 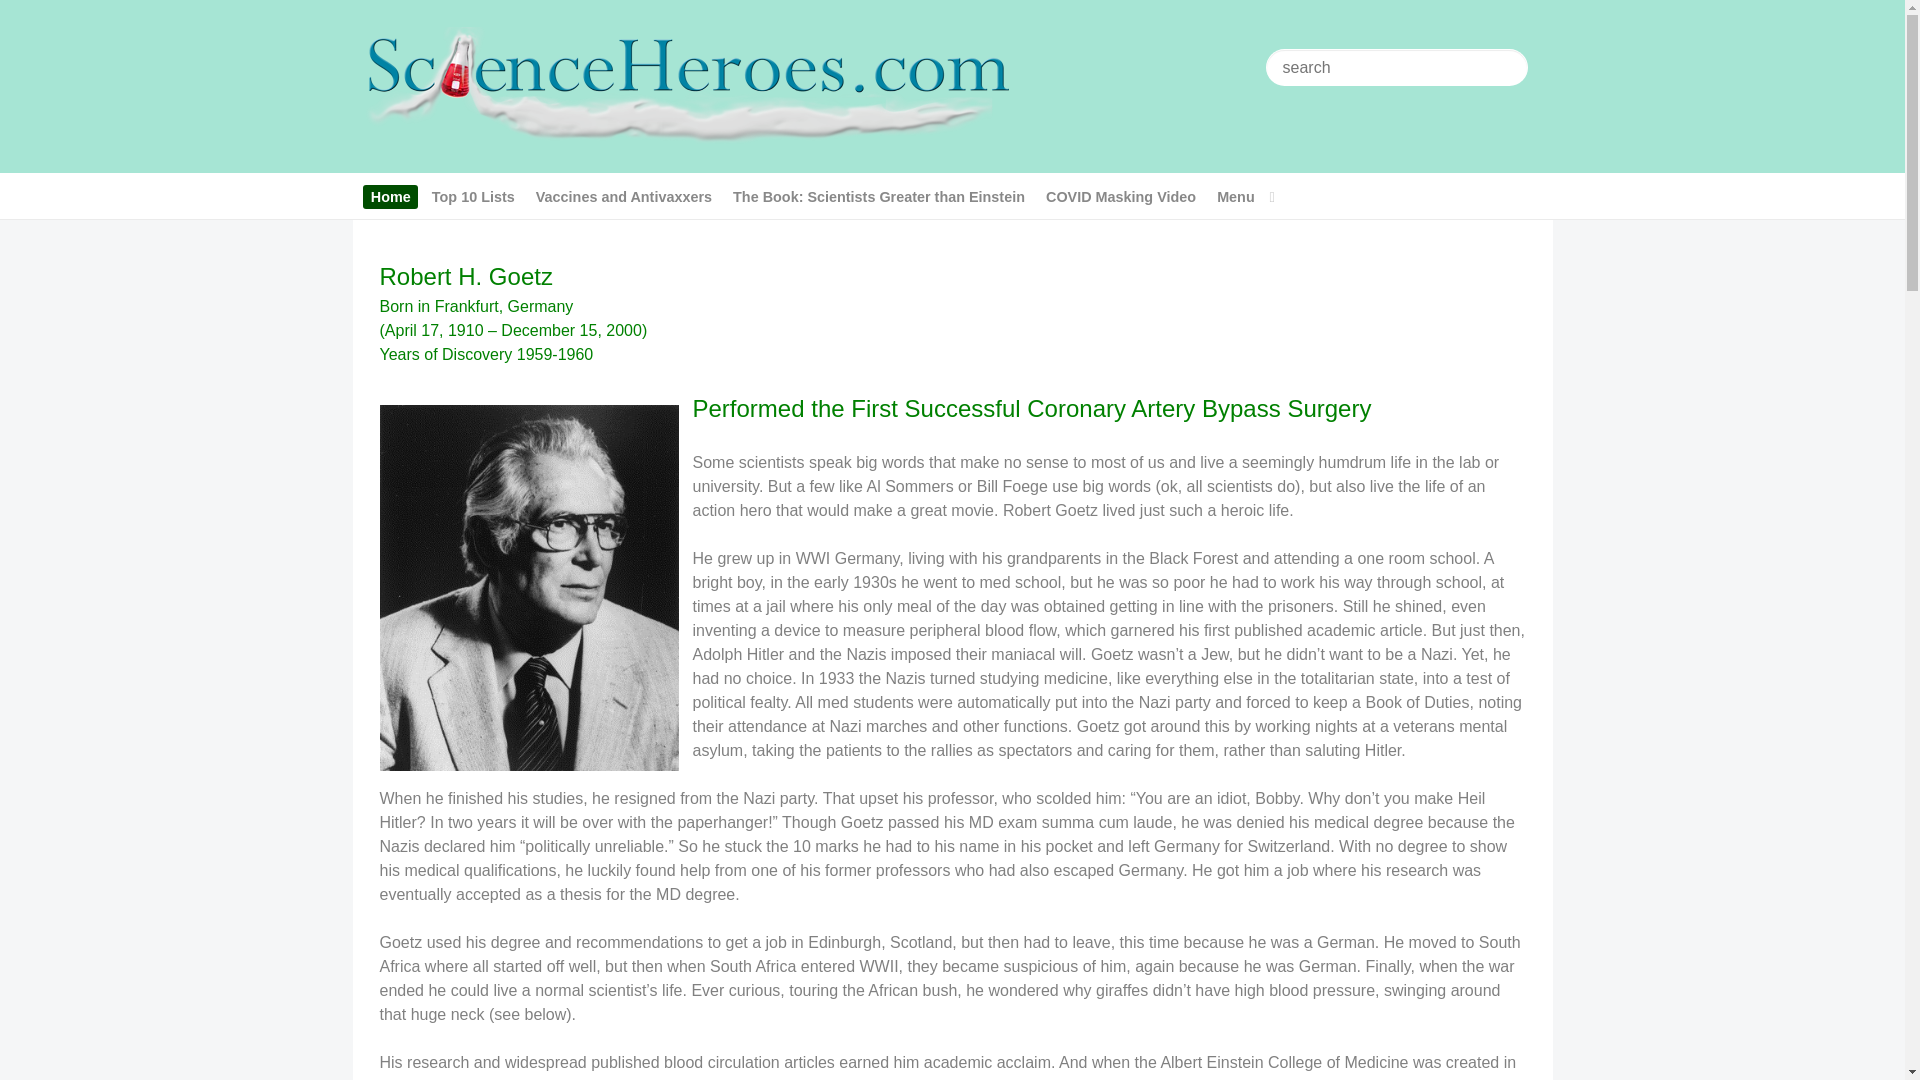 What do you see at coordinates (686, 84) in the screenshot?
I see `ScienceHeroes` at bounding box center [686, 84].